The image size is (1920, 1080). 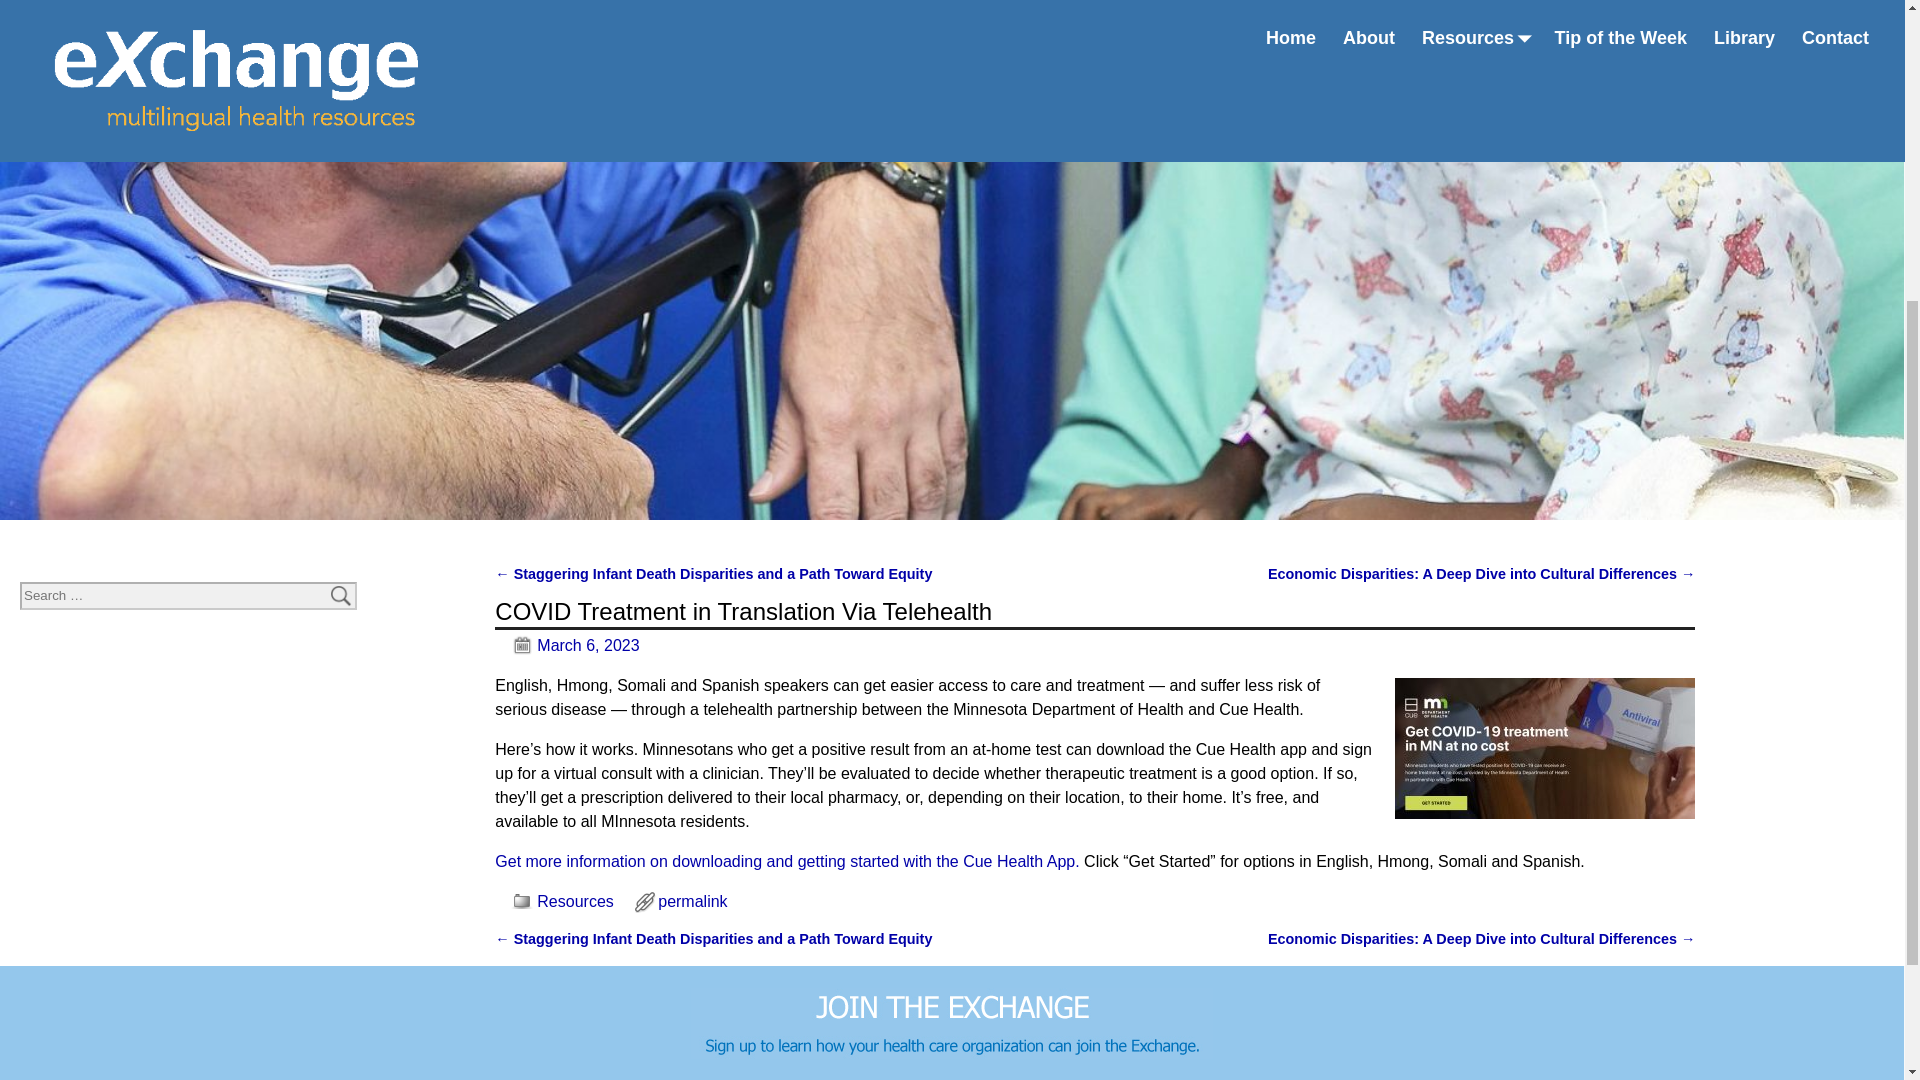 I want to click on Permalink to COVID Treatment in Translation Via Telehealth, so click(x=692, y=902).